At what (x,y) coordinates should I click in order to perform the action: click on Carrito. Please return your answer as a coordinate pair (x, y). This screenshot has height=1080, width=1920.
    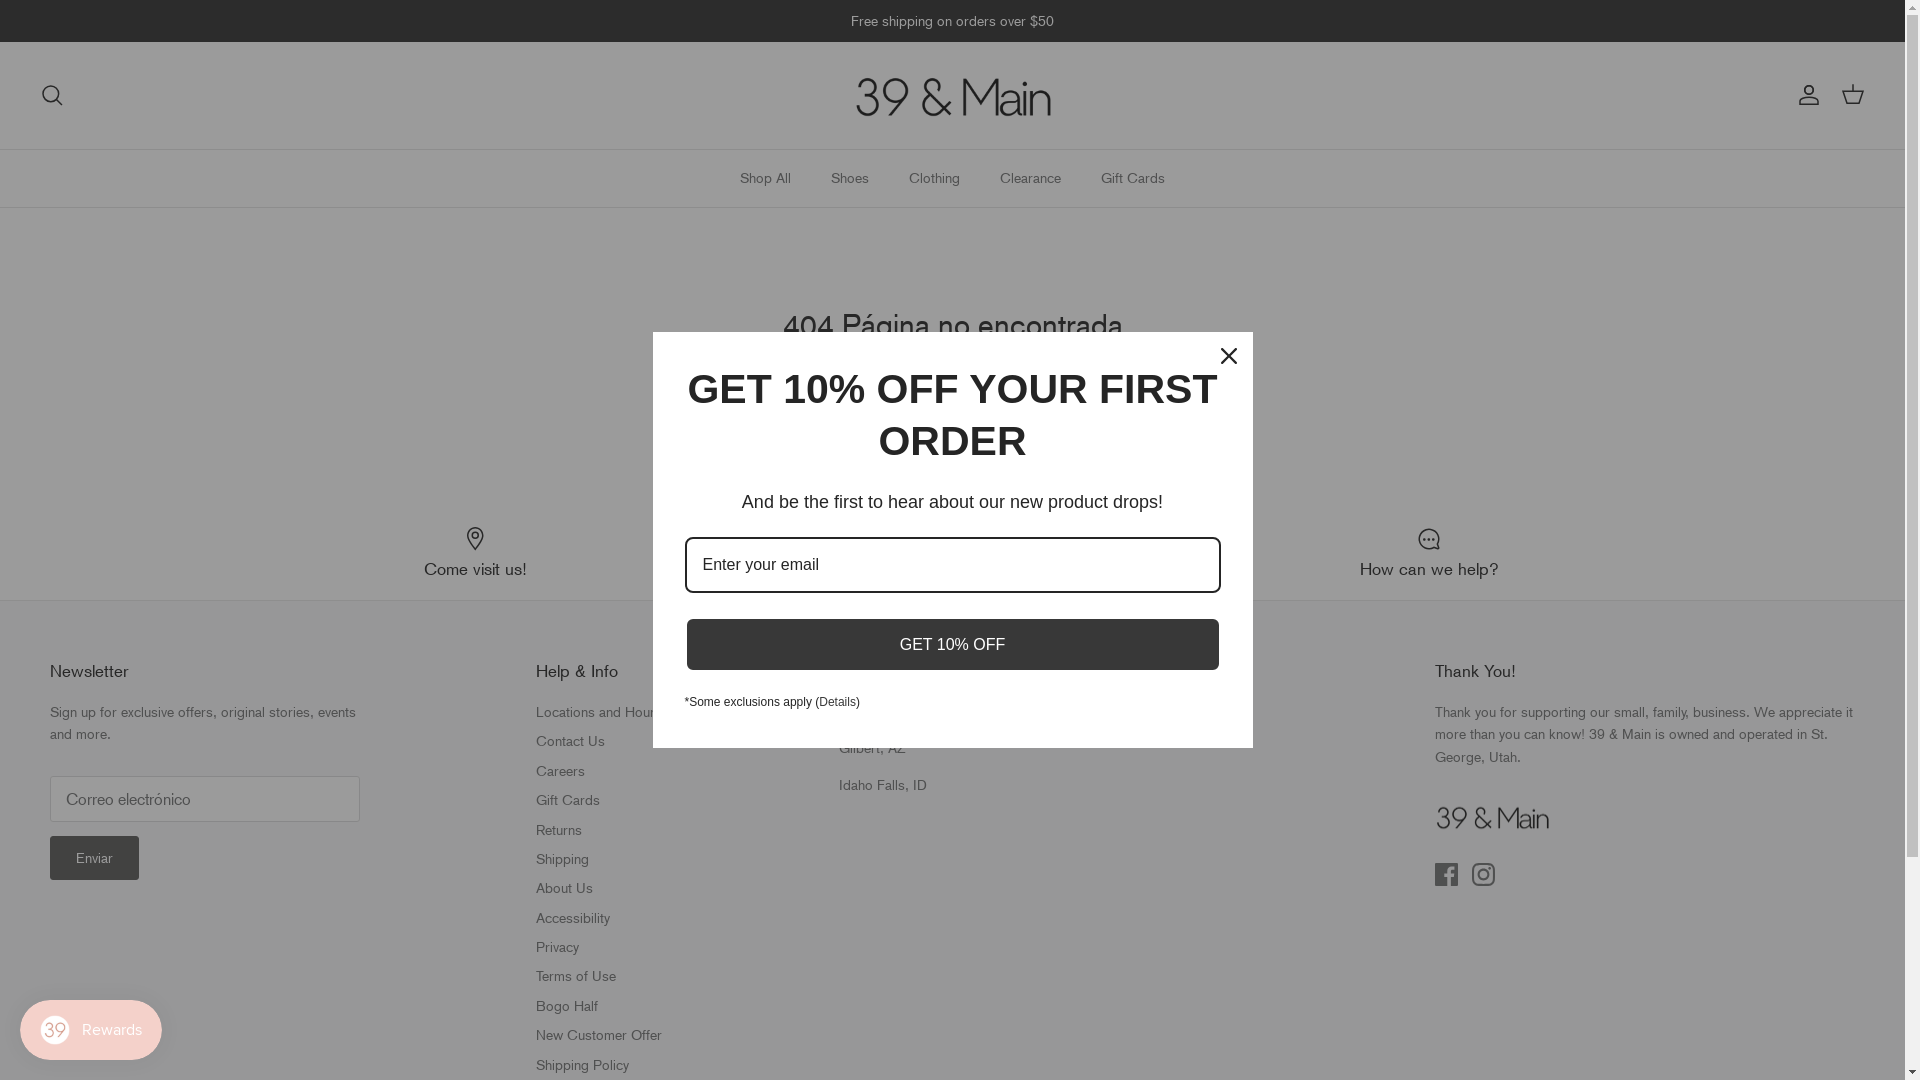
    Looking at the image, I should click on (1853, 95).